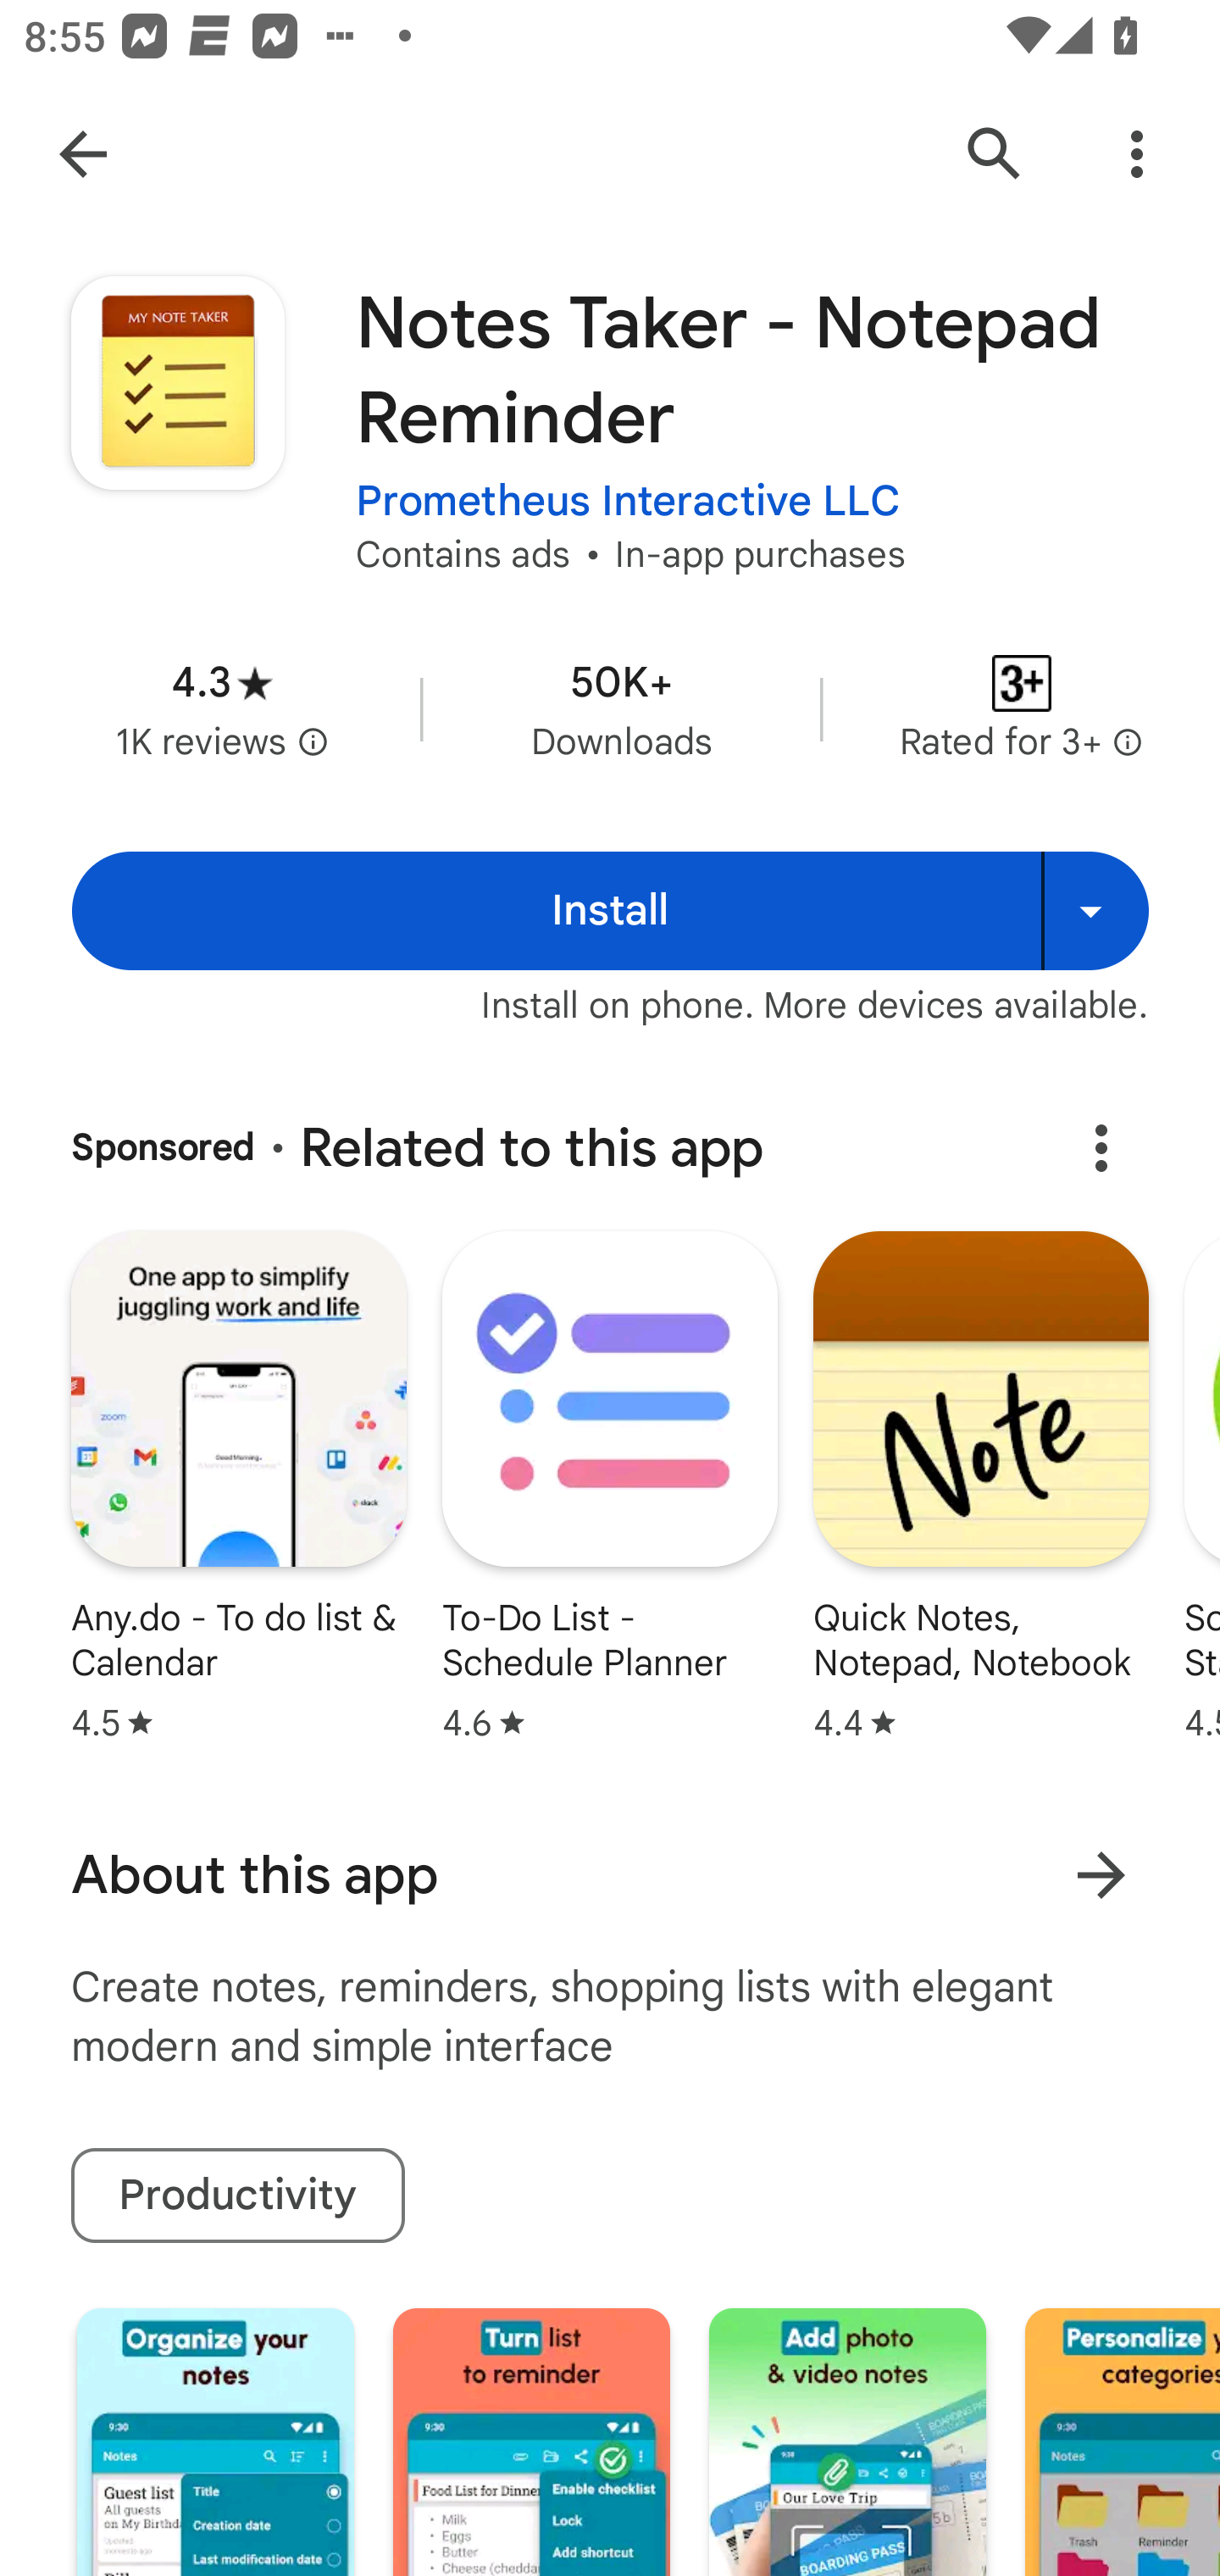  What do you see at coordinates (530, 2442) in the screenshot?
I see `Screenshot "2" of "8"` at bounding box center [530, 2442].